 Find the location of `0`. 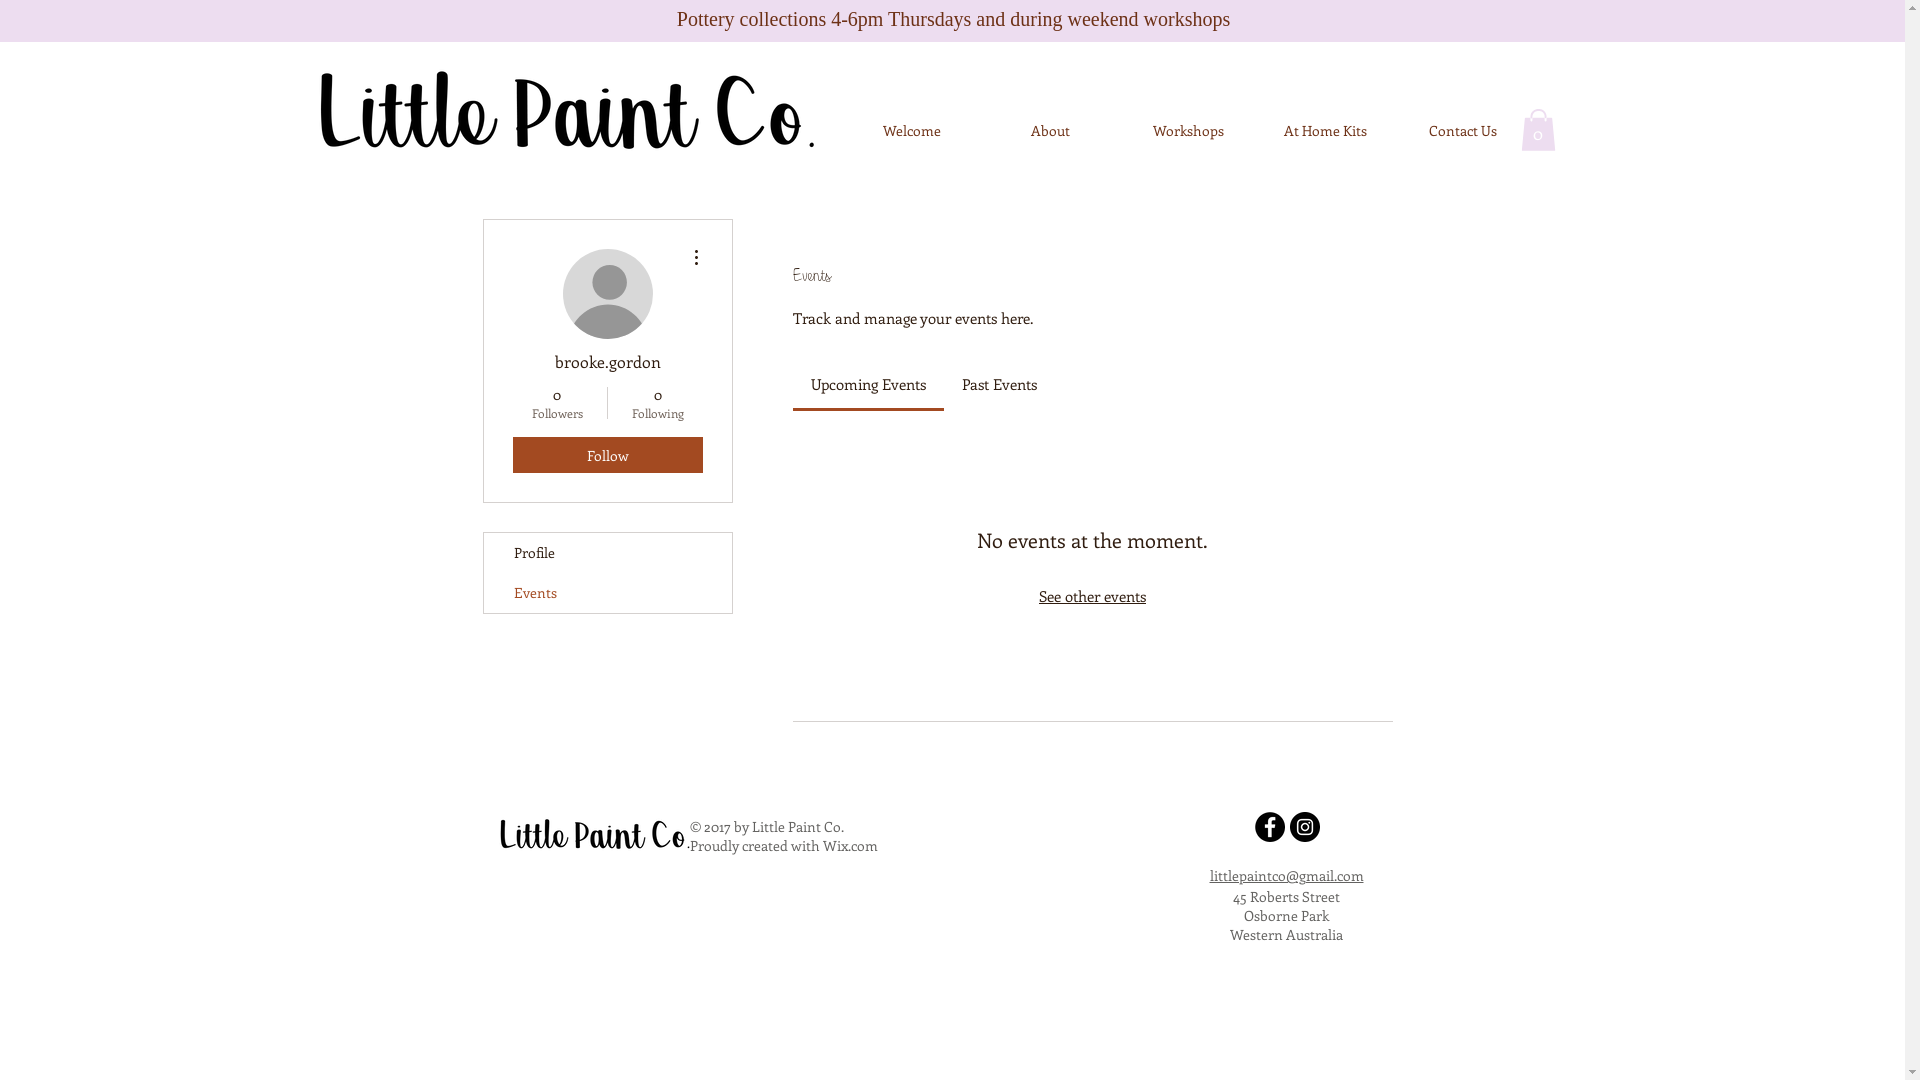

0 is located at coordinates (1538, 130).